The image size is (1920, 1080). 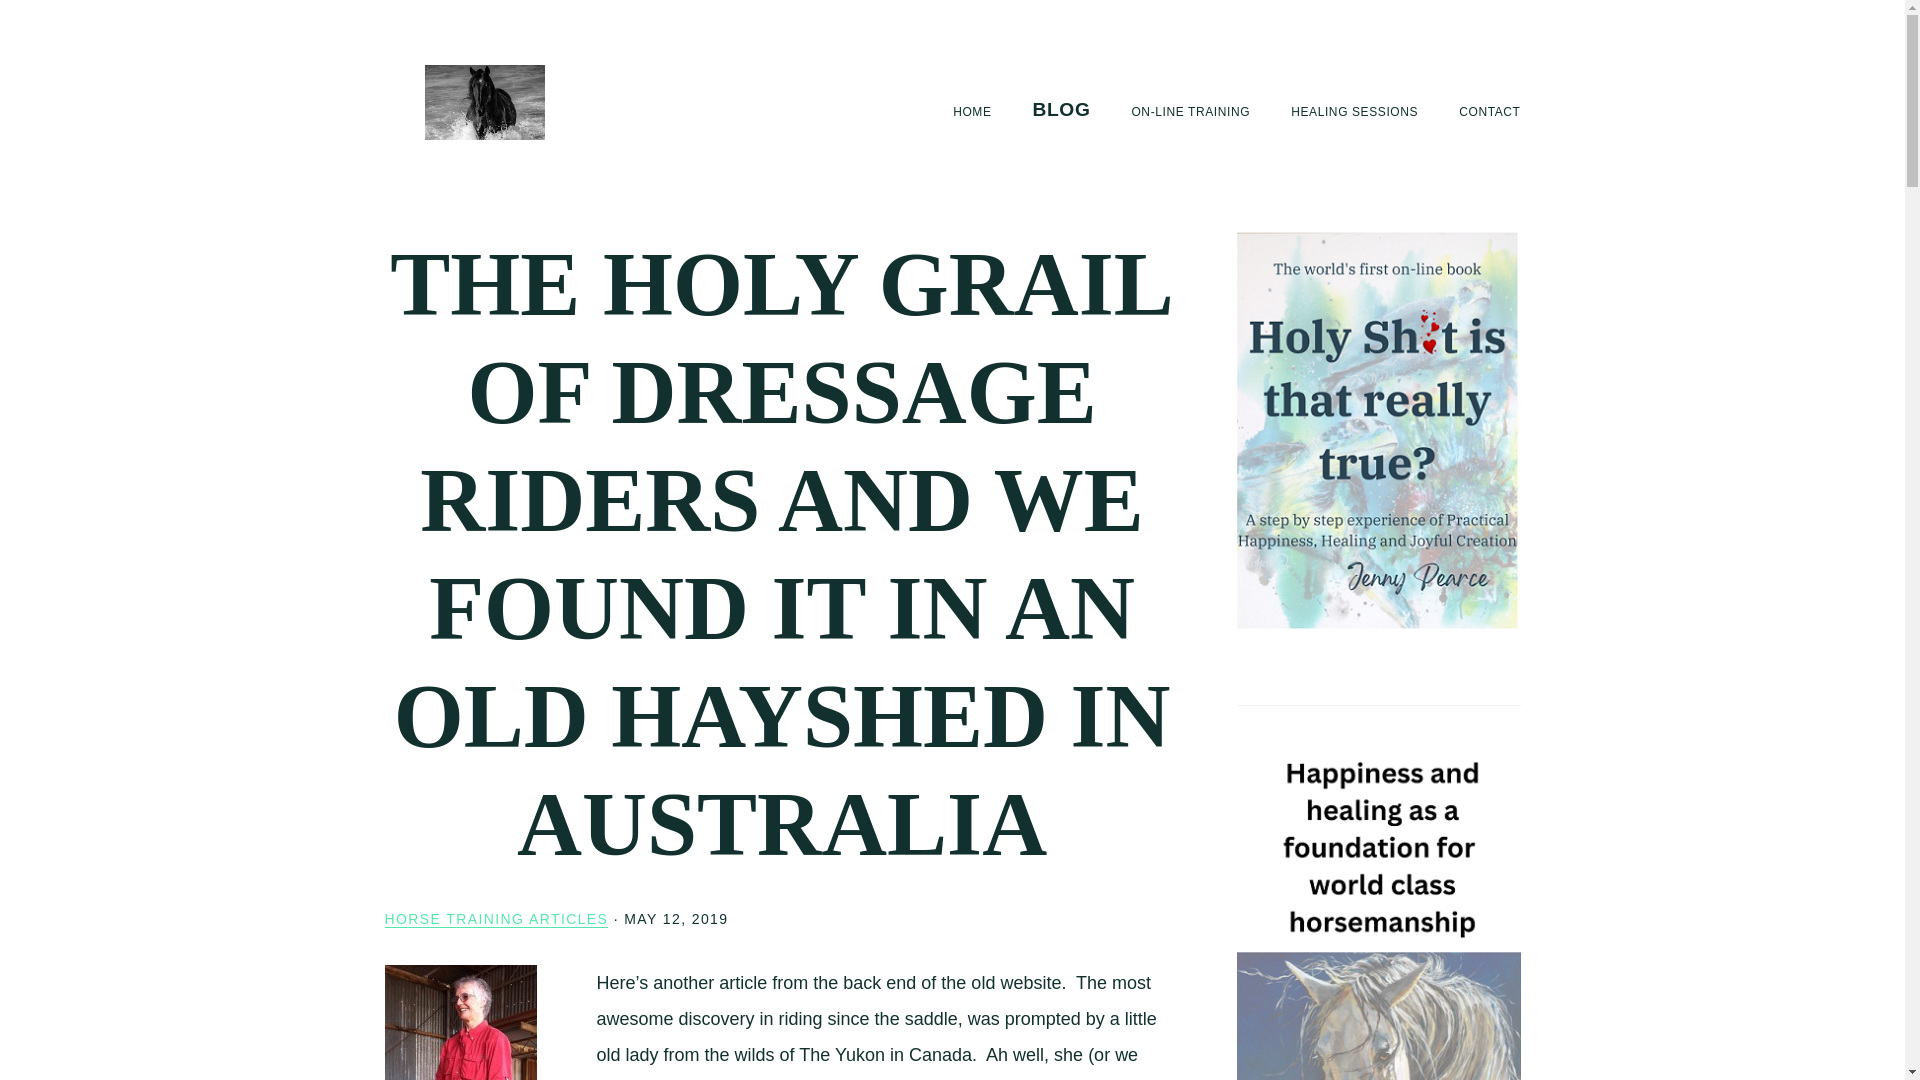 What do you see at coordinates (496, 919) in the screenshot?
I see `HORSE TRAINING ARTICLES` at bounding box center [496, 919].